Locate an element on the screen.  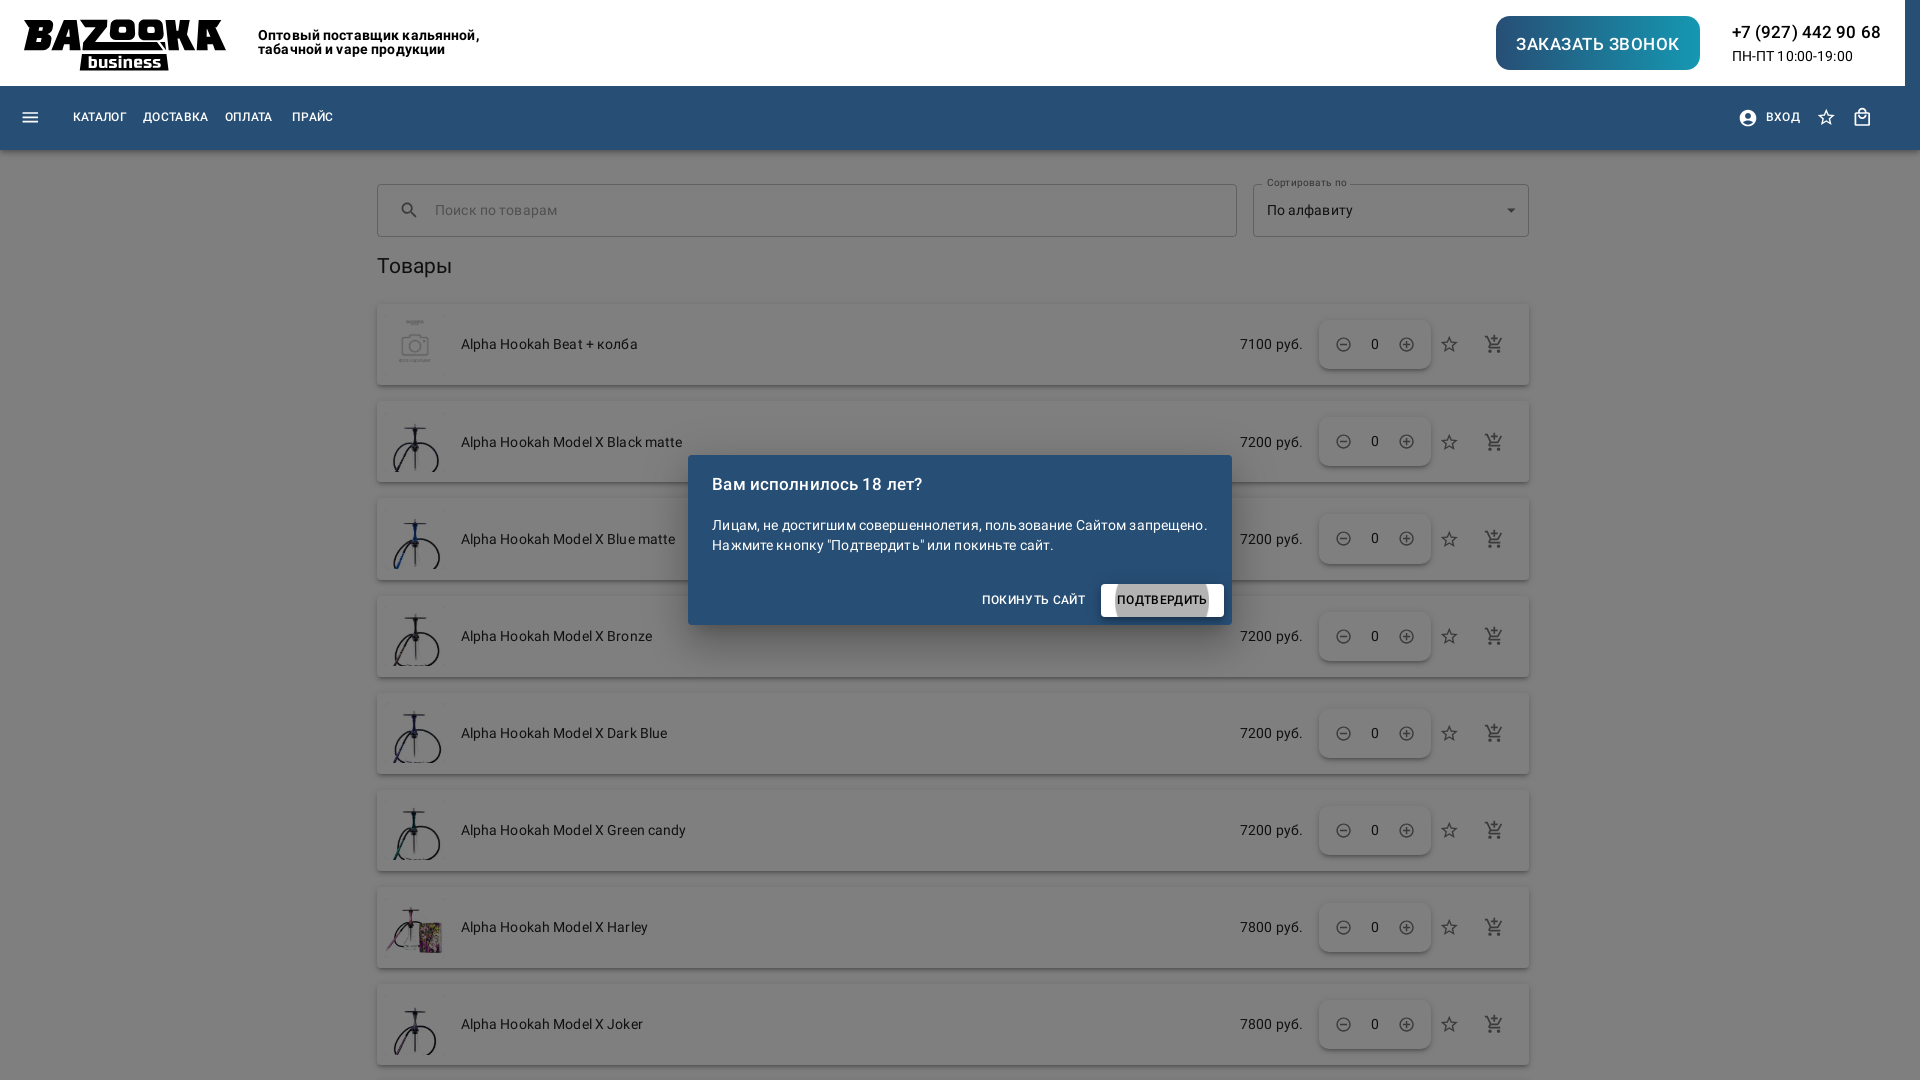
Alpha Hookah Model X Green candy is located at coordinates (842, 830).